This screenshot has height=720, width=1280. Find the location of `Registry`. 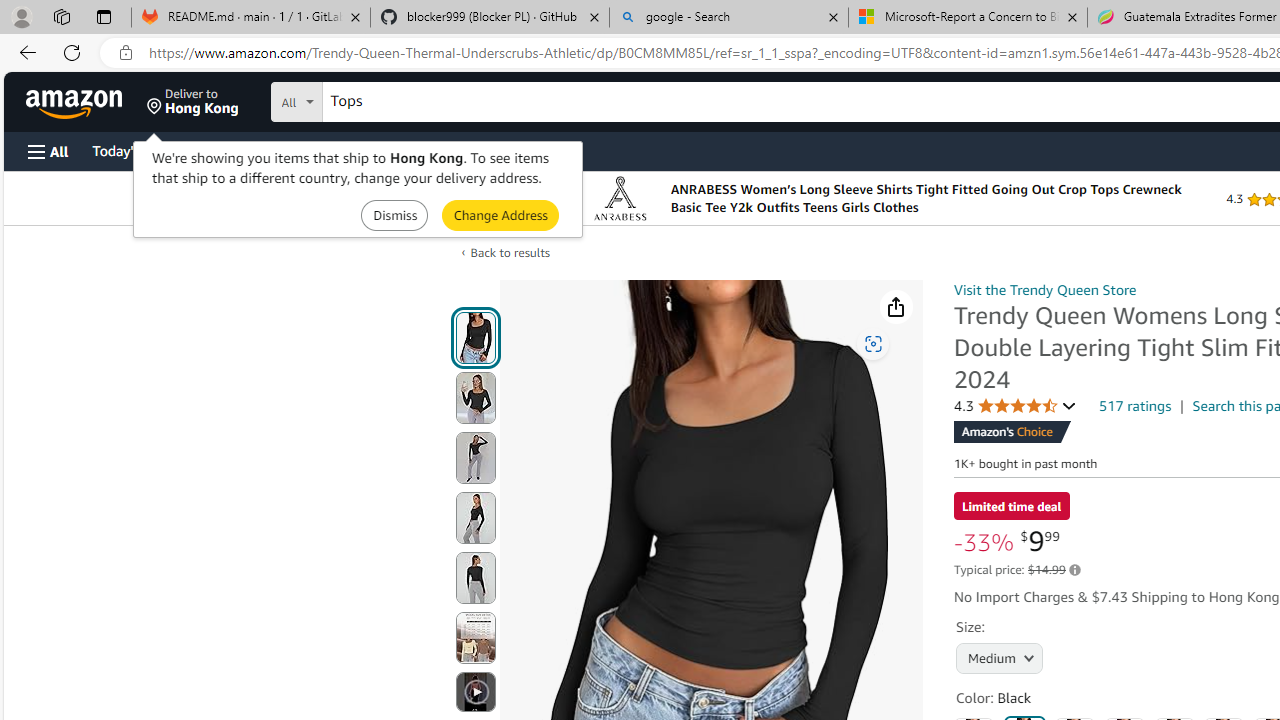

Registry is located at coordinates (360, 150).